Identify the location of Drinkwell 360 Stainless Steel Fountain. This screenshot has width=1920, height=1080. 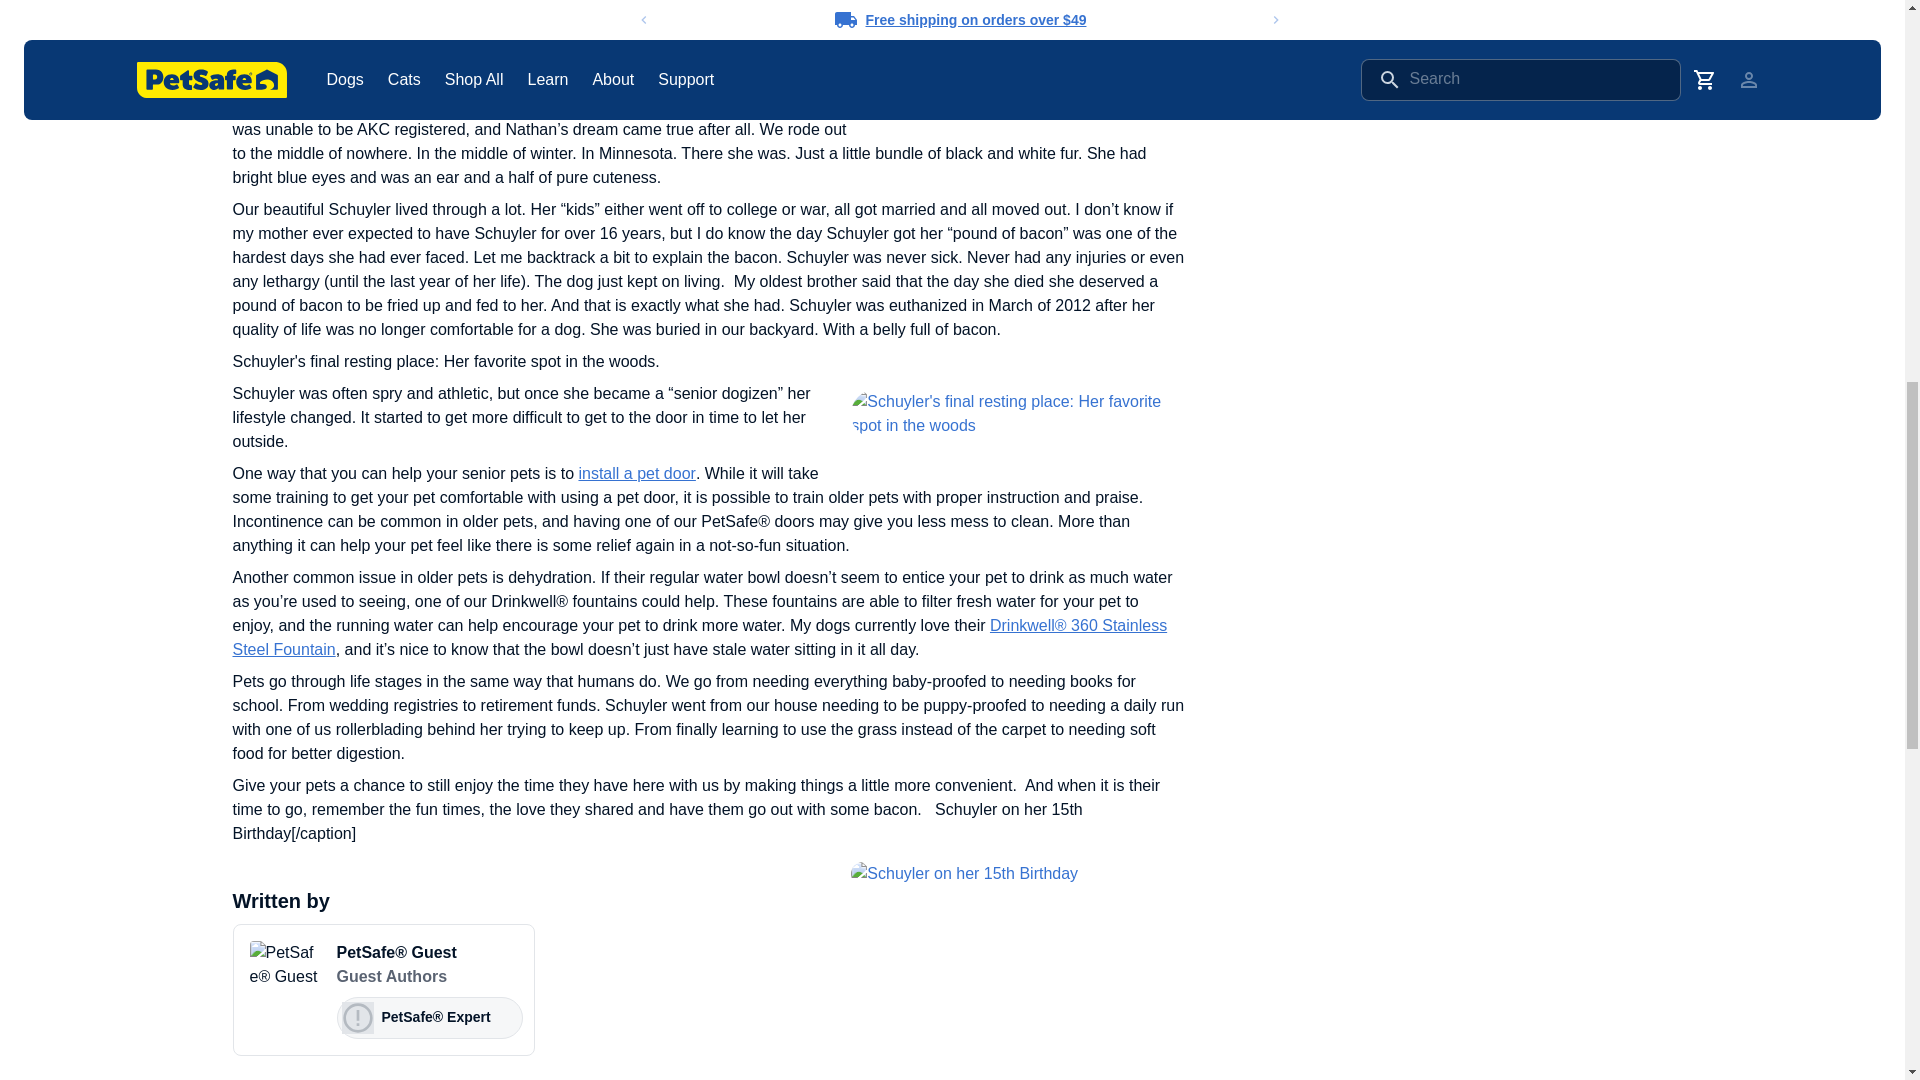
(700, 636).